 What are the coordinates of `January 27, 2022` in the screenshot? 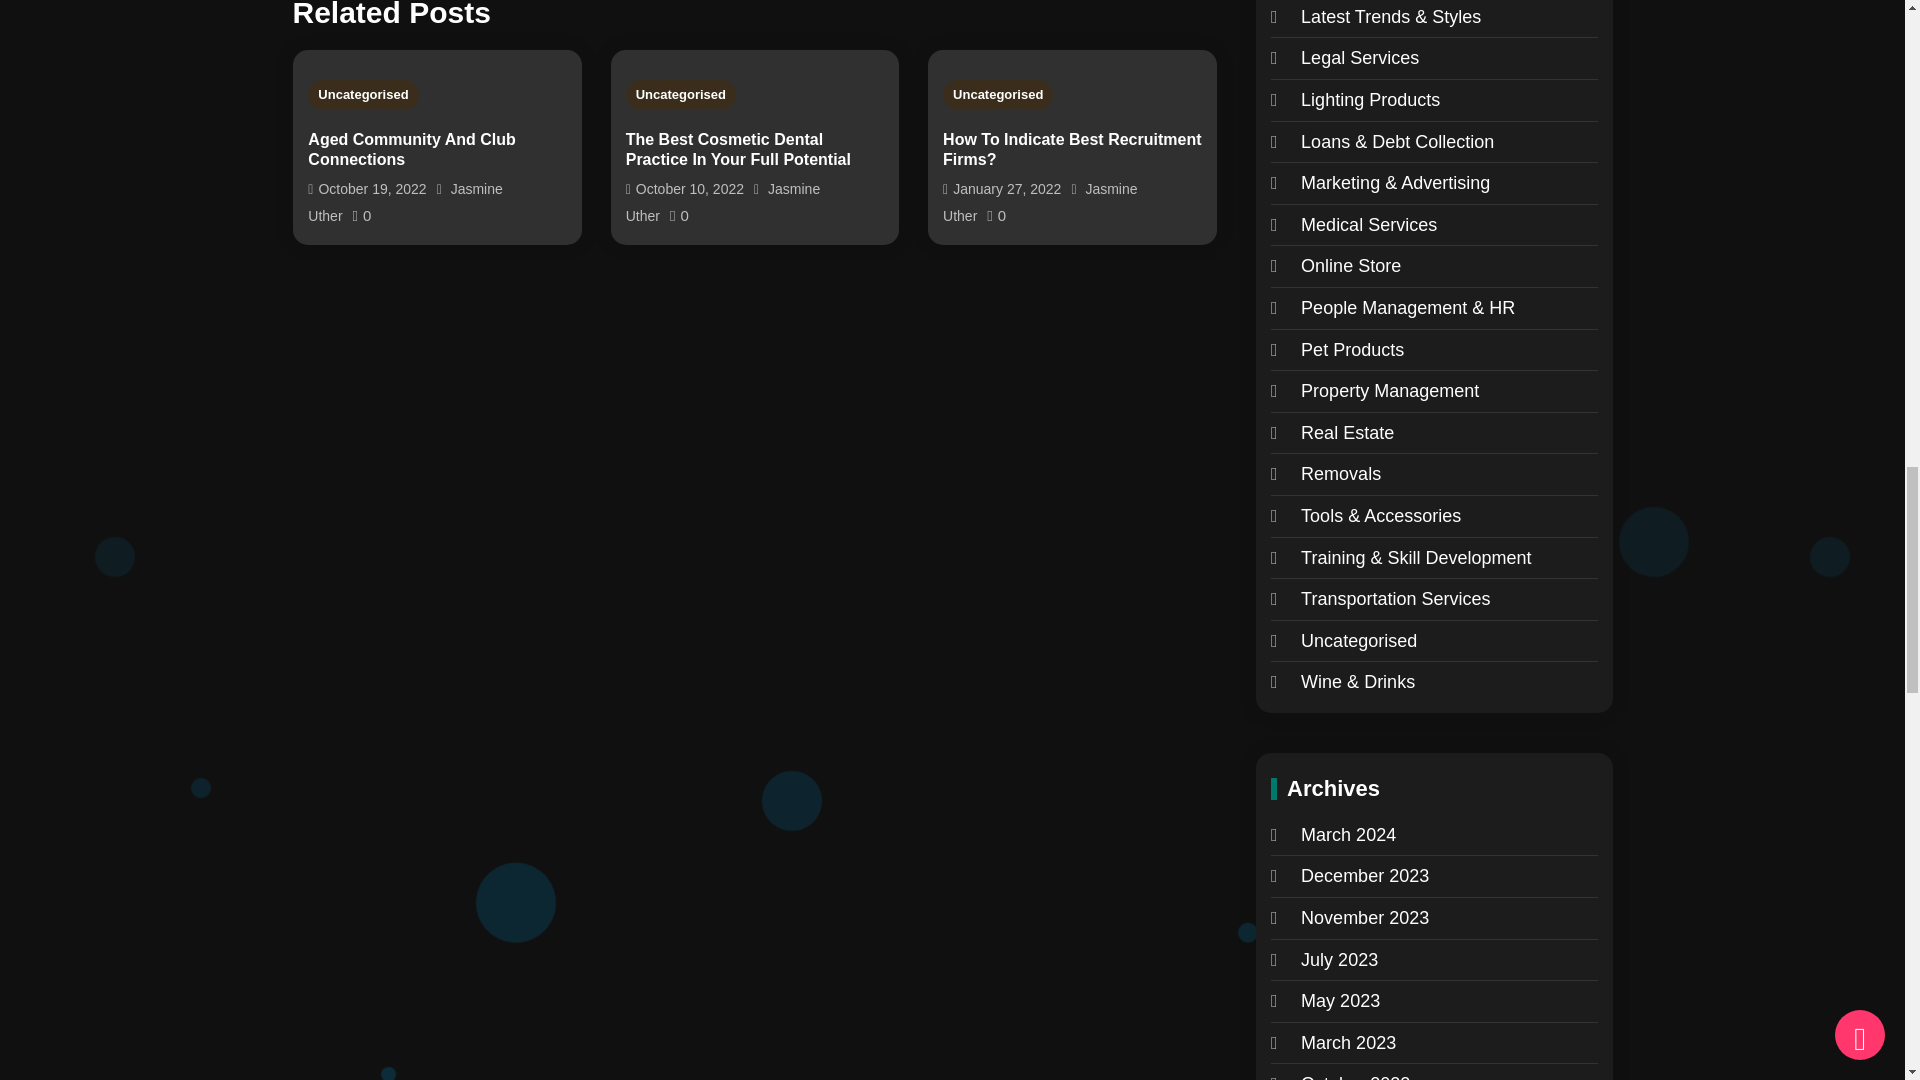 It's located at (1006, 188).